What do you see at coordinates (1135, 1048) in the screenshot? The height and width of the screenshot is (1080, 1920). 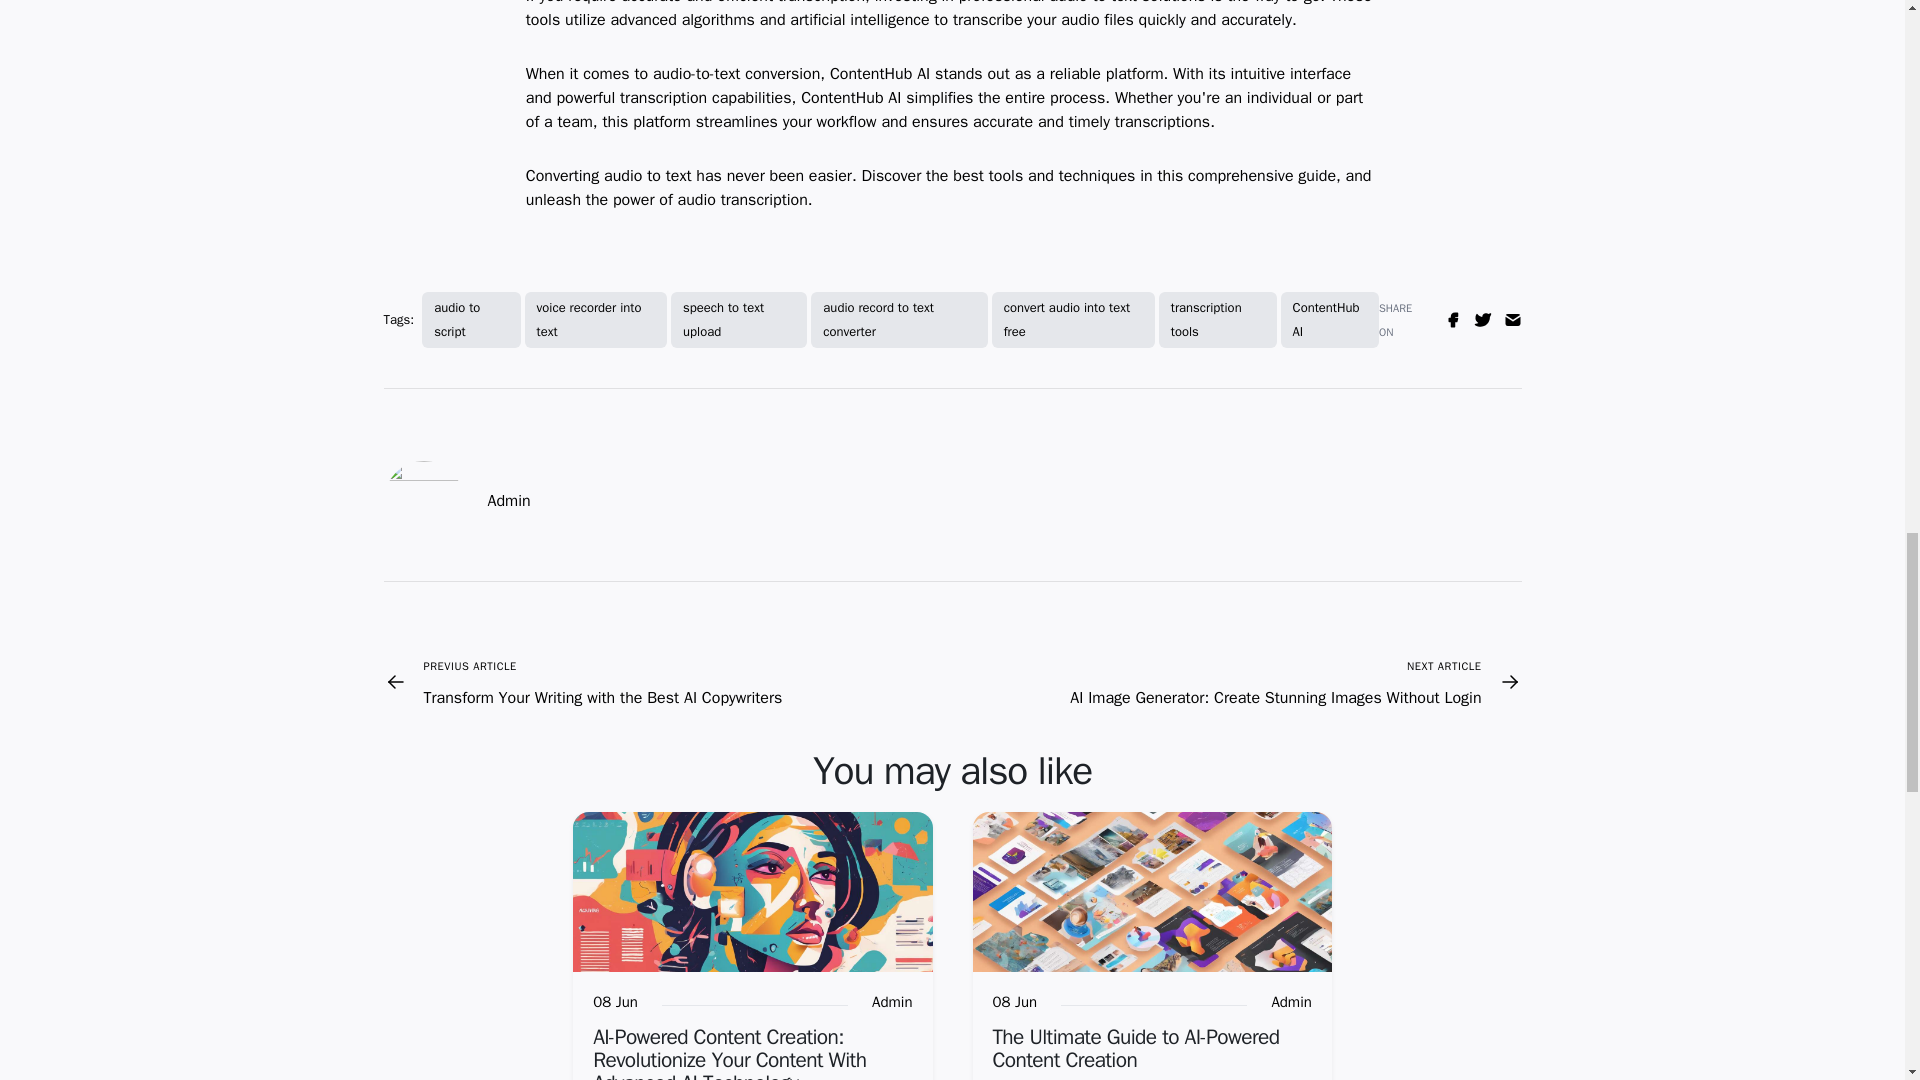 I see `The Ultimate Guide to AI-Powered Content Creation` at bounding box center [1135, 1048].